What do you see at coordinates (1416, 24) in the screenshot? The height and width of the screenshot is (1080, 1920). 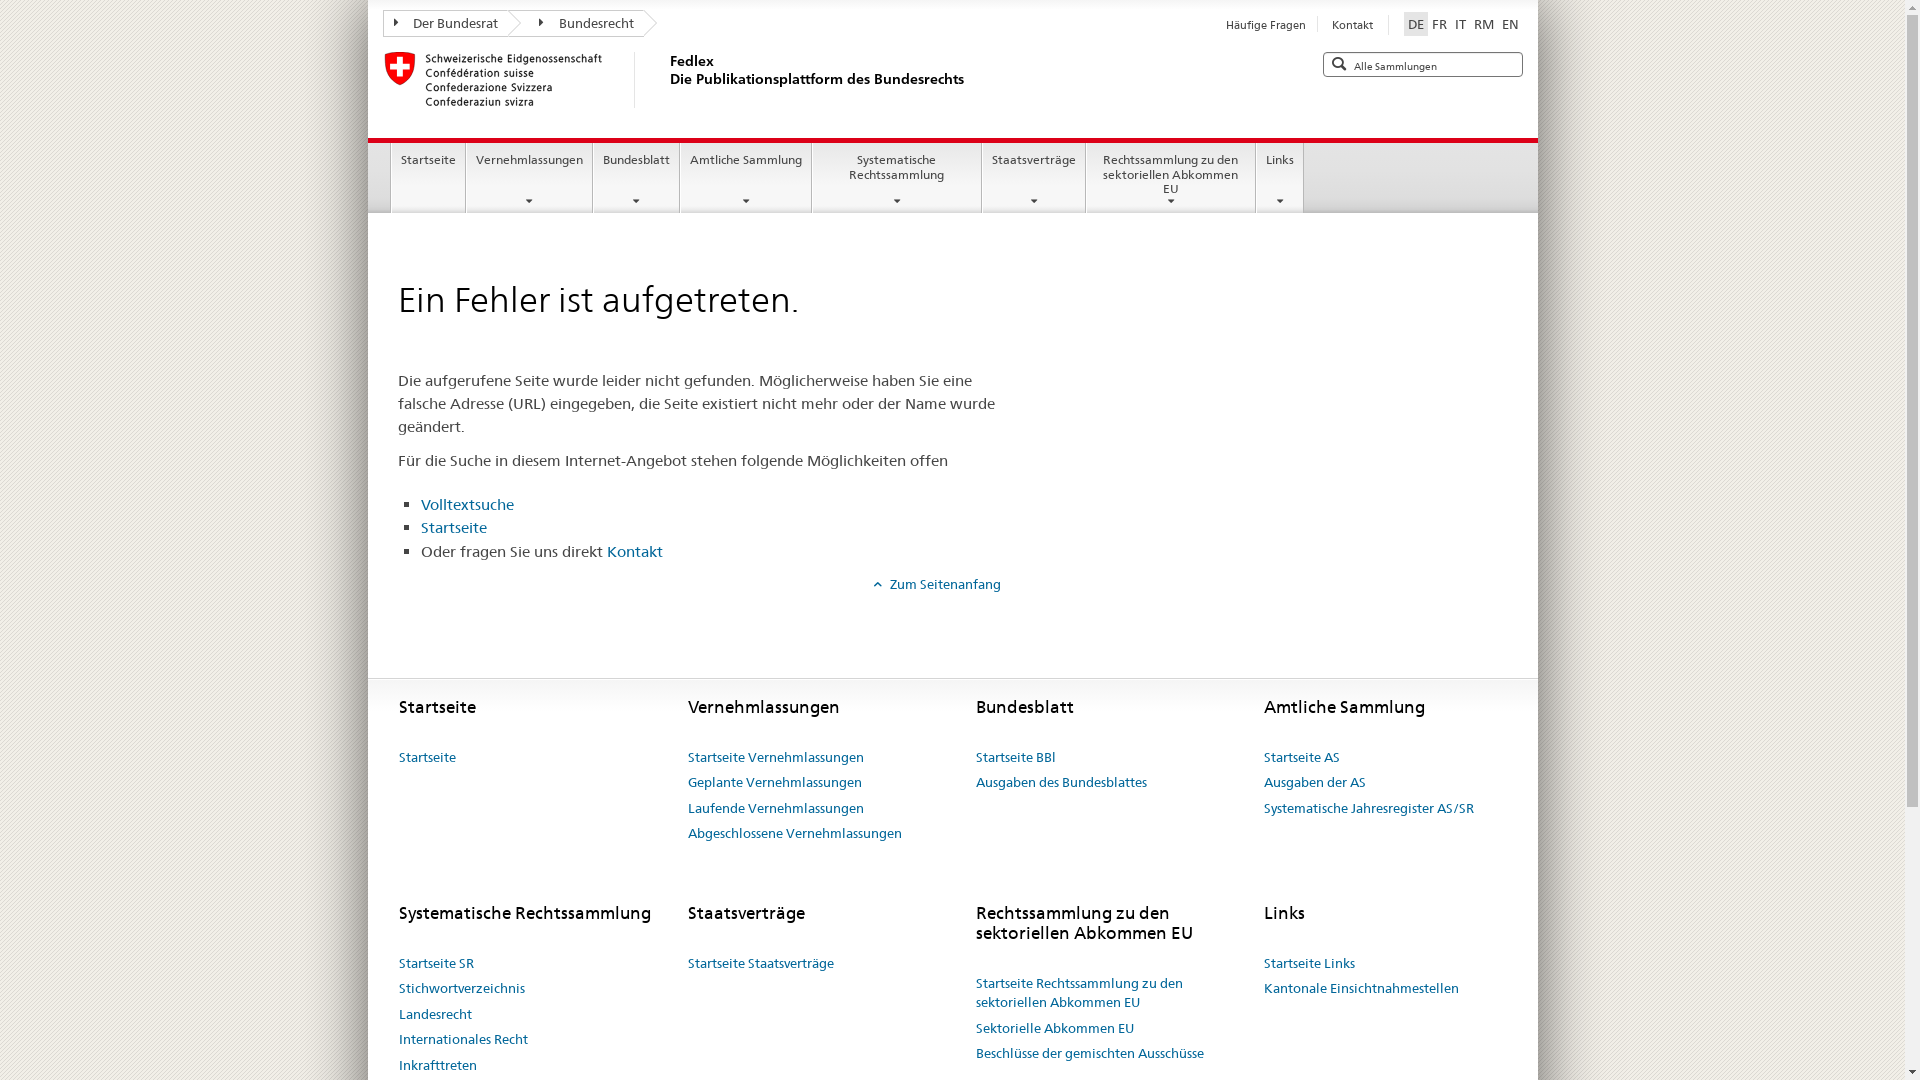 I see `DE` at bounding box center [1416, 24].